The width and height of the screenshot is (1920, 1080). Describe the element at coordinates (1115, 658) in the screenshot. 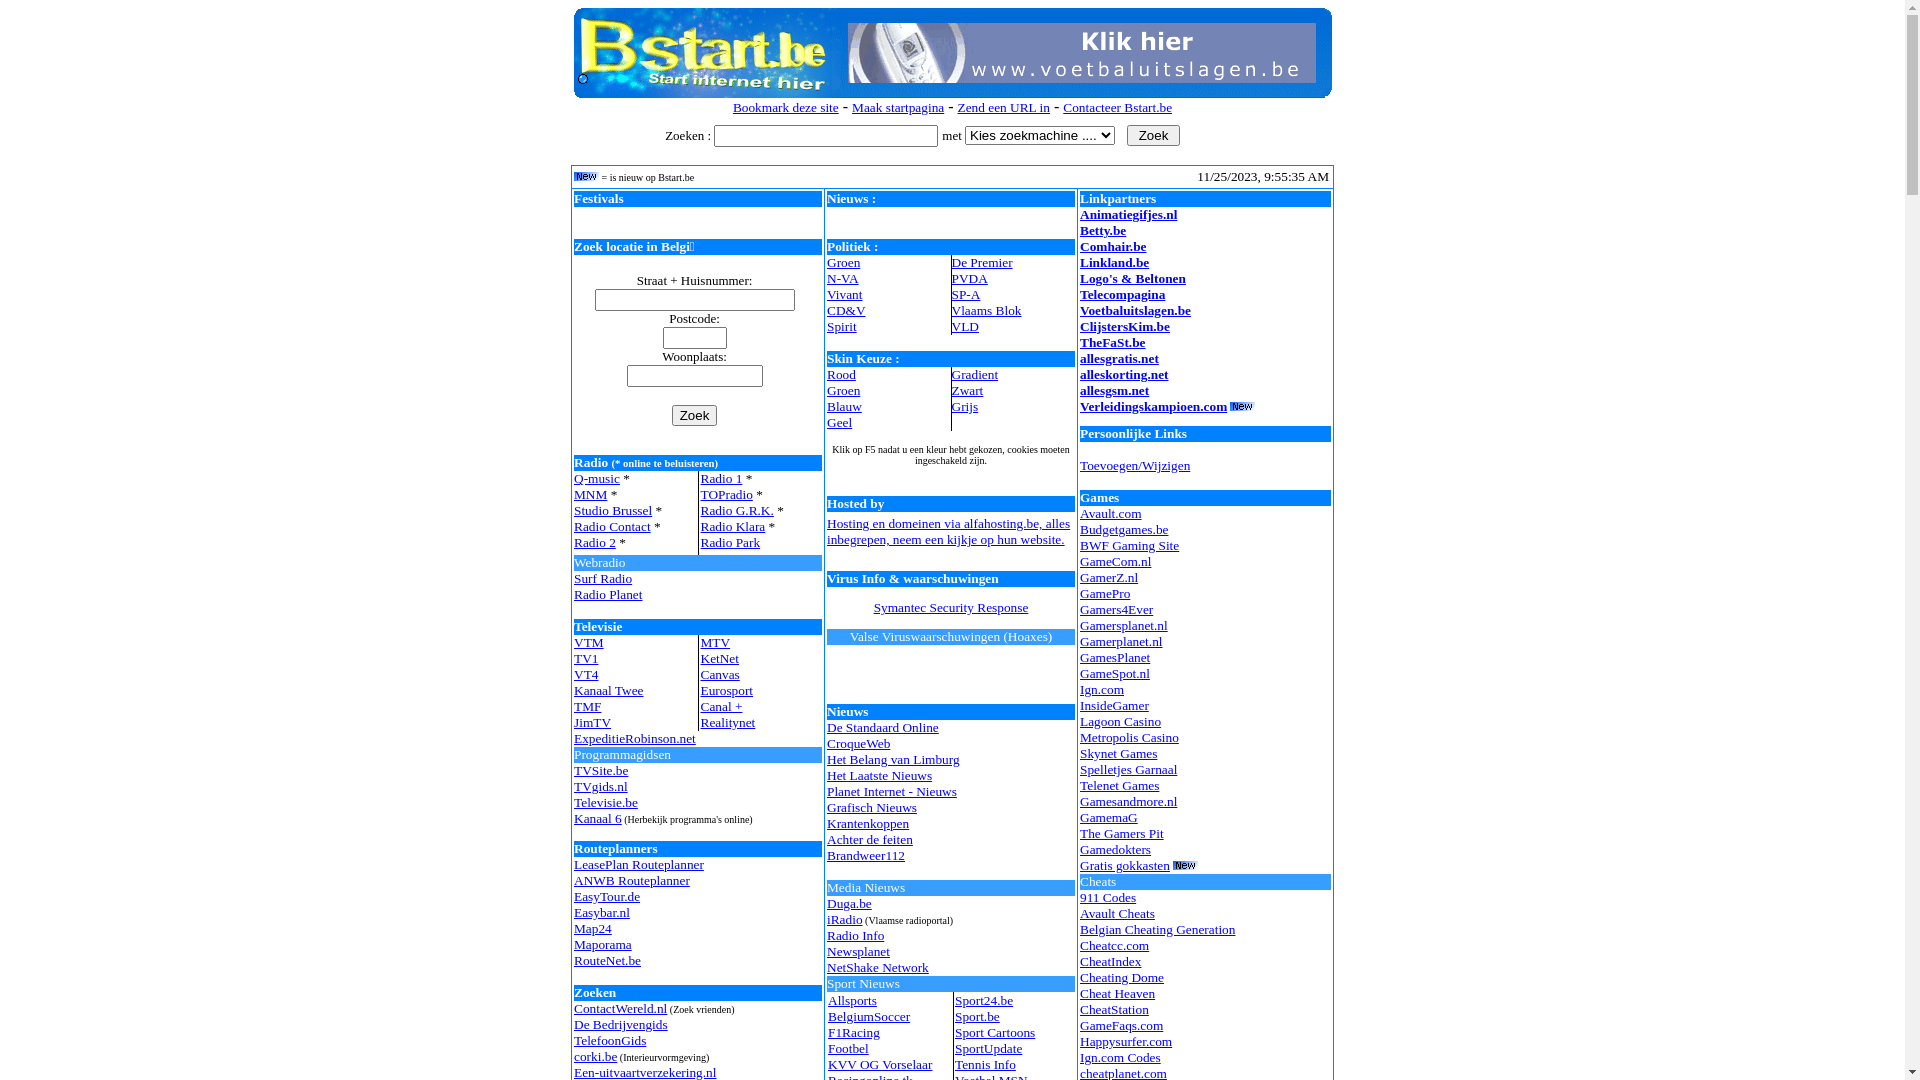

I see `GamesPlanet` at that location.